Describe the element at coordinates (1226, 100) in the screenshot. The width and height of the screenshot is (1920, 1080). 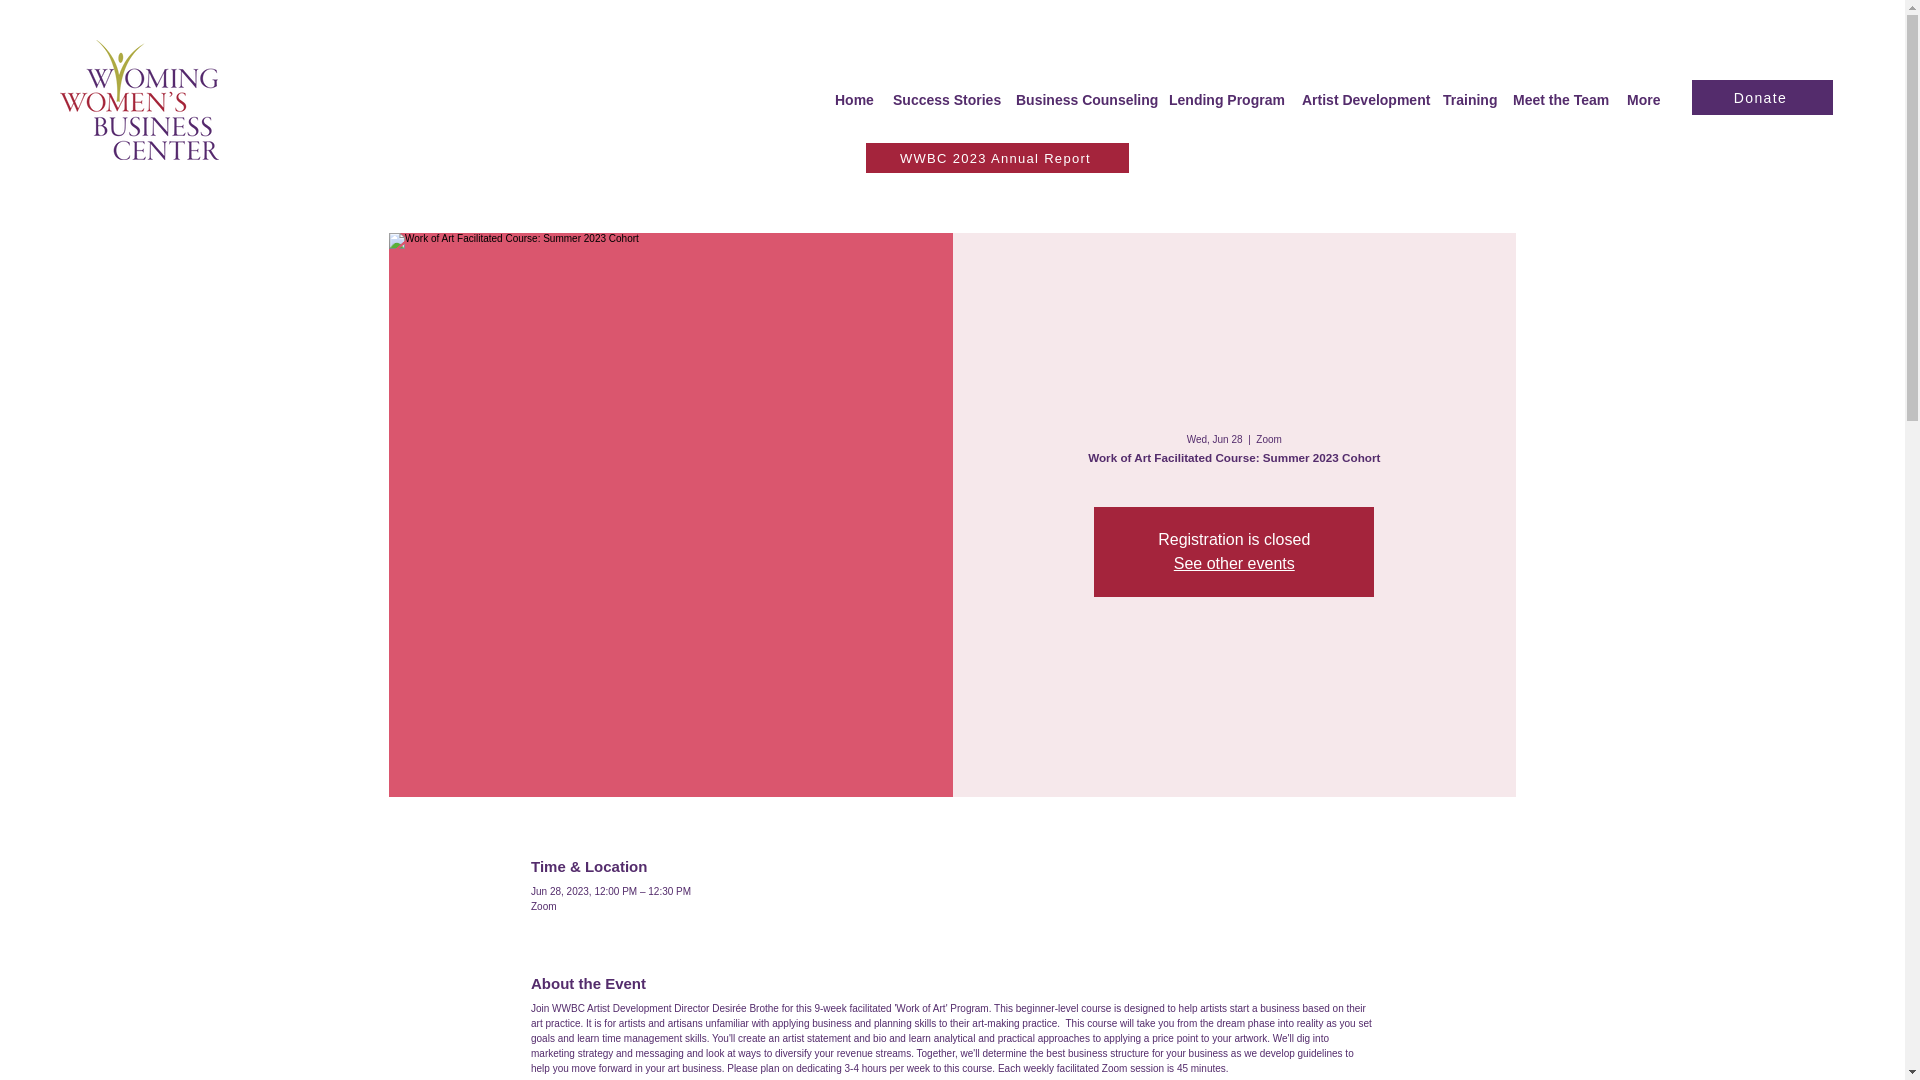
I see `Lending Program` at that location.